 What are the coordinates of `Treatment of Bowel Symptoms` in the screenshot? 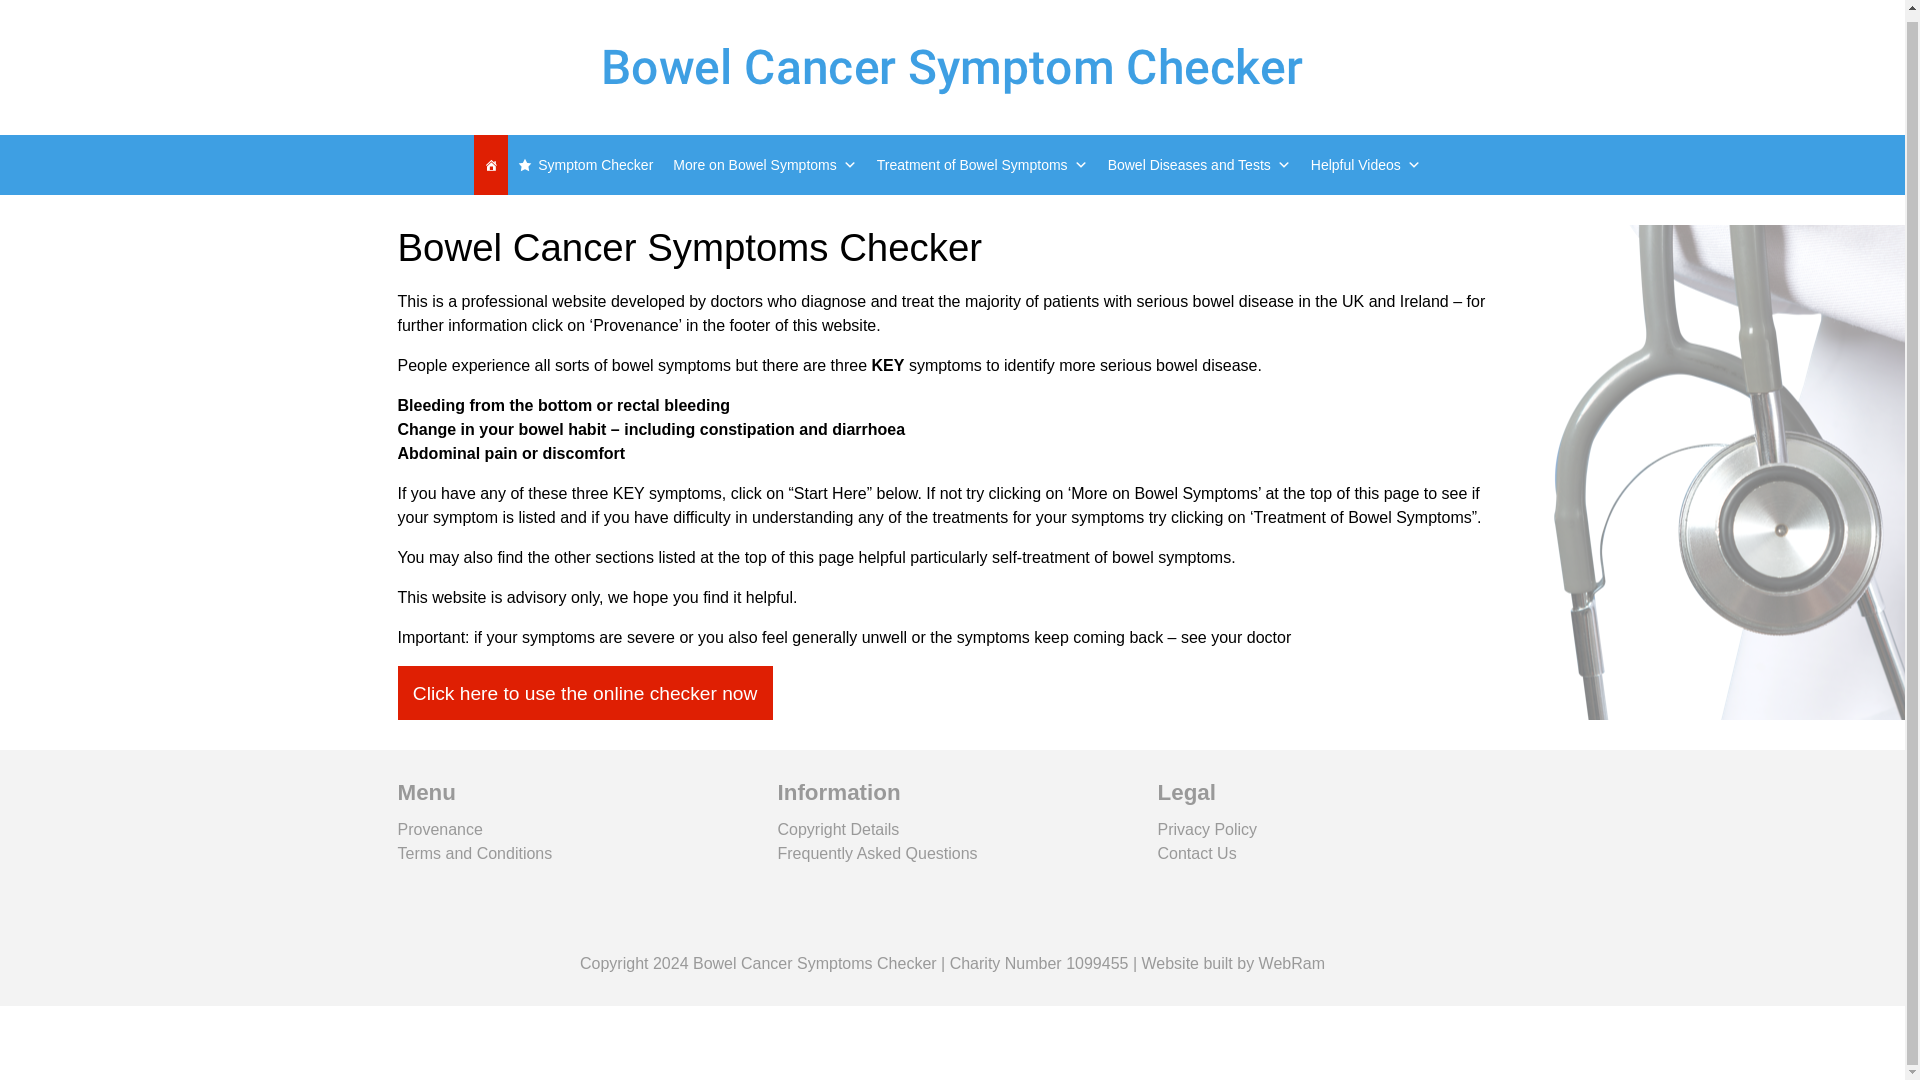 It's located at (982, 165).